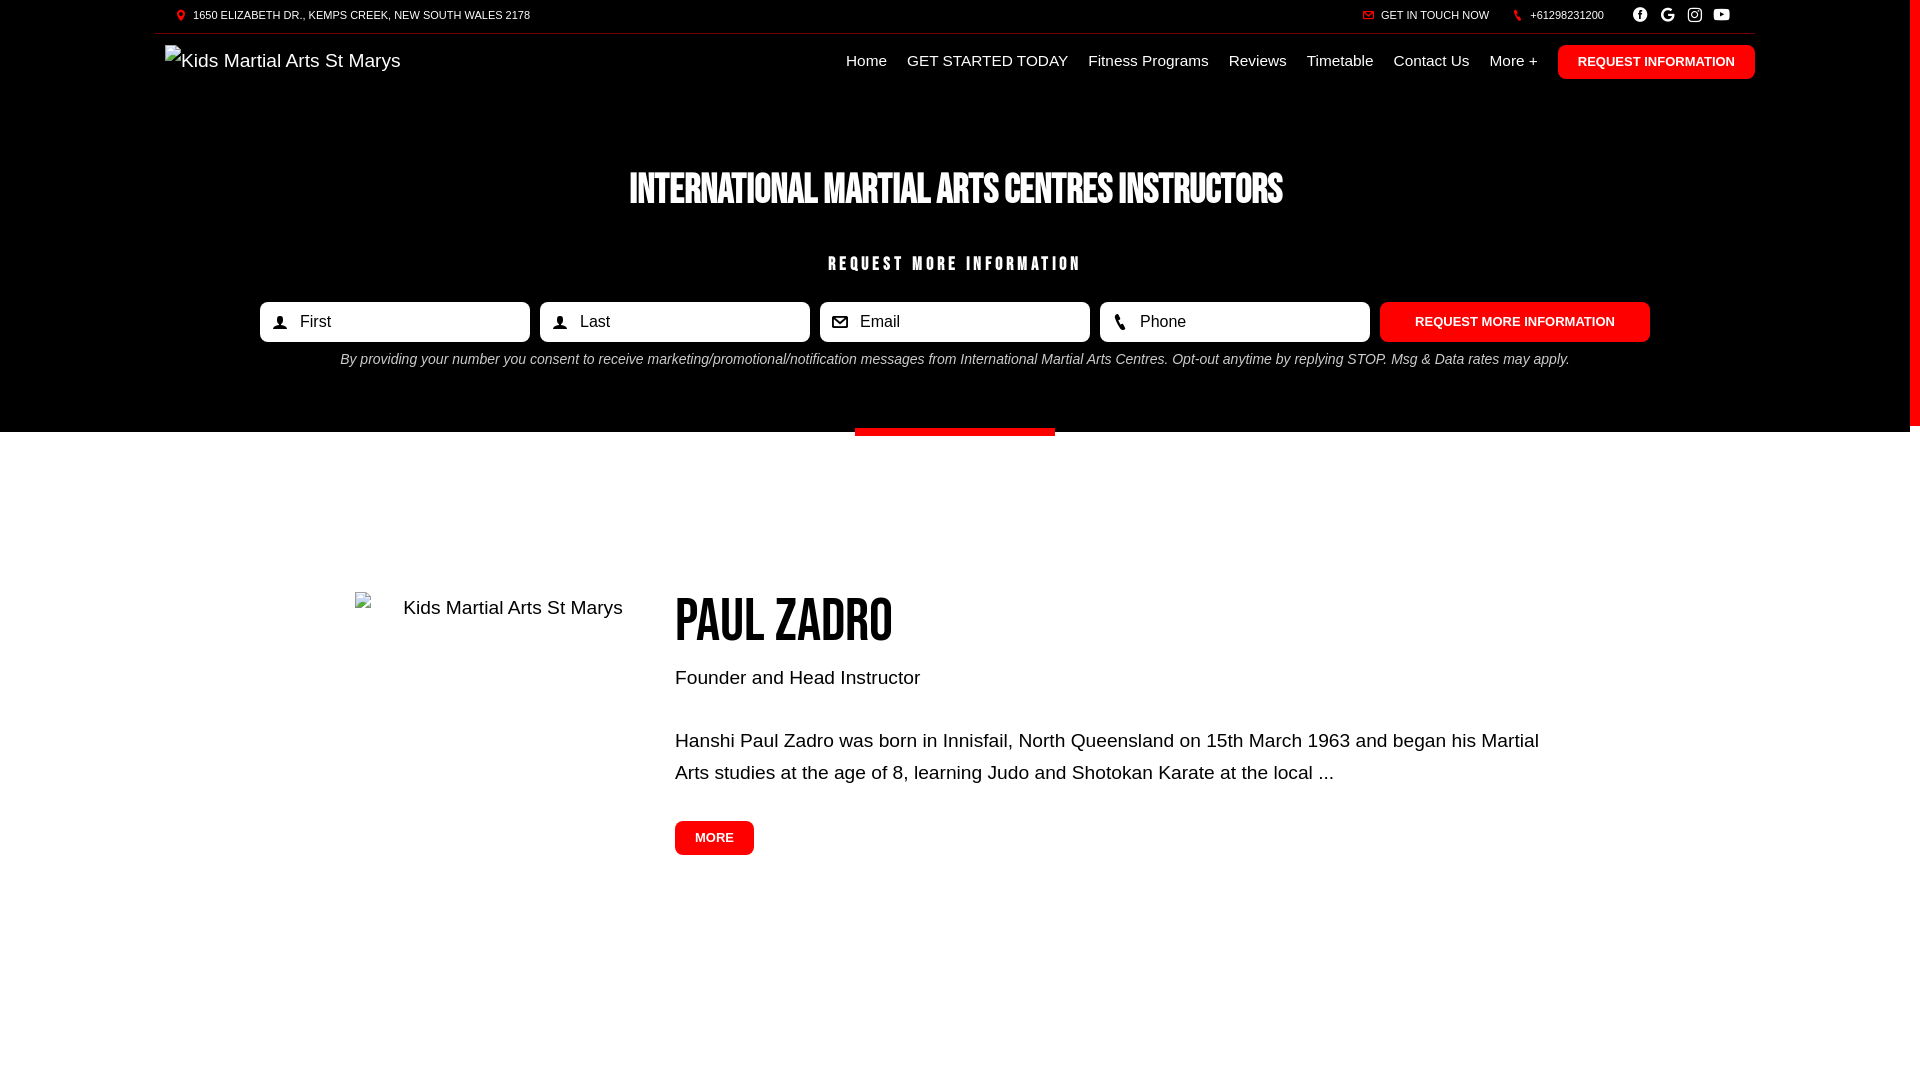  I want to click on Last, so click(675, 322).